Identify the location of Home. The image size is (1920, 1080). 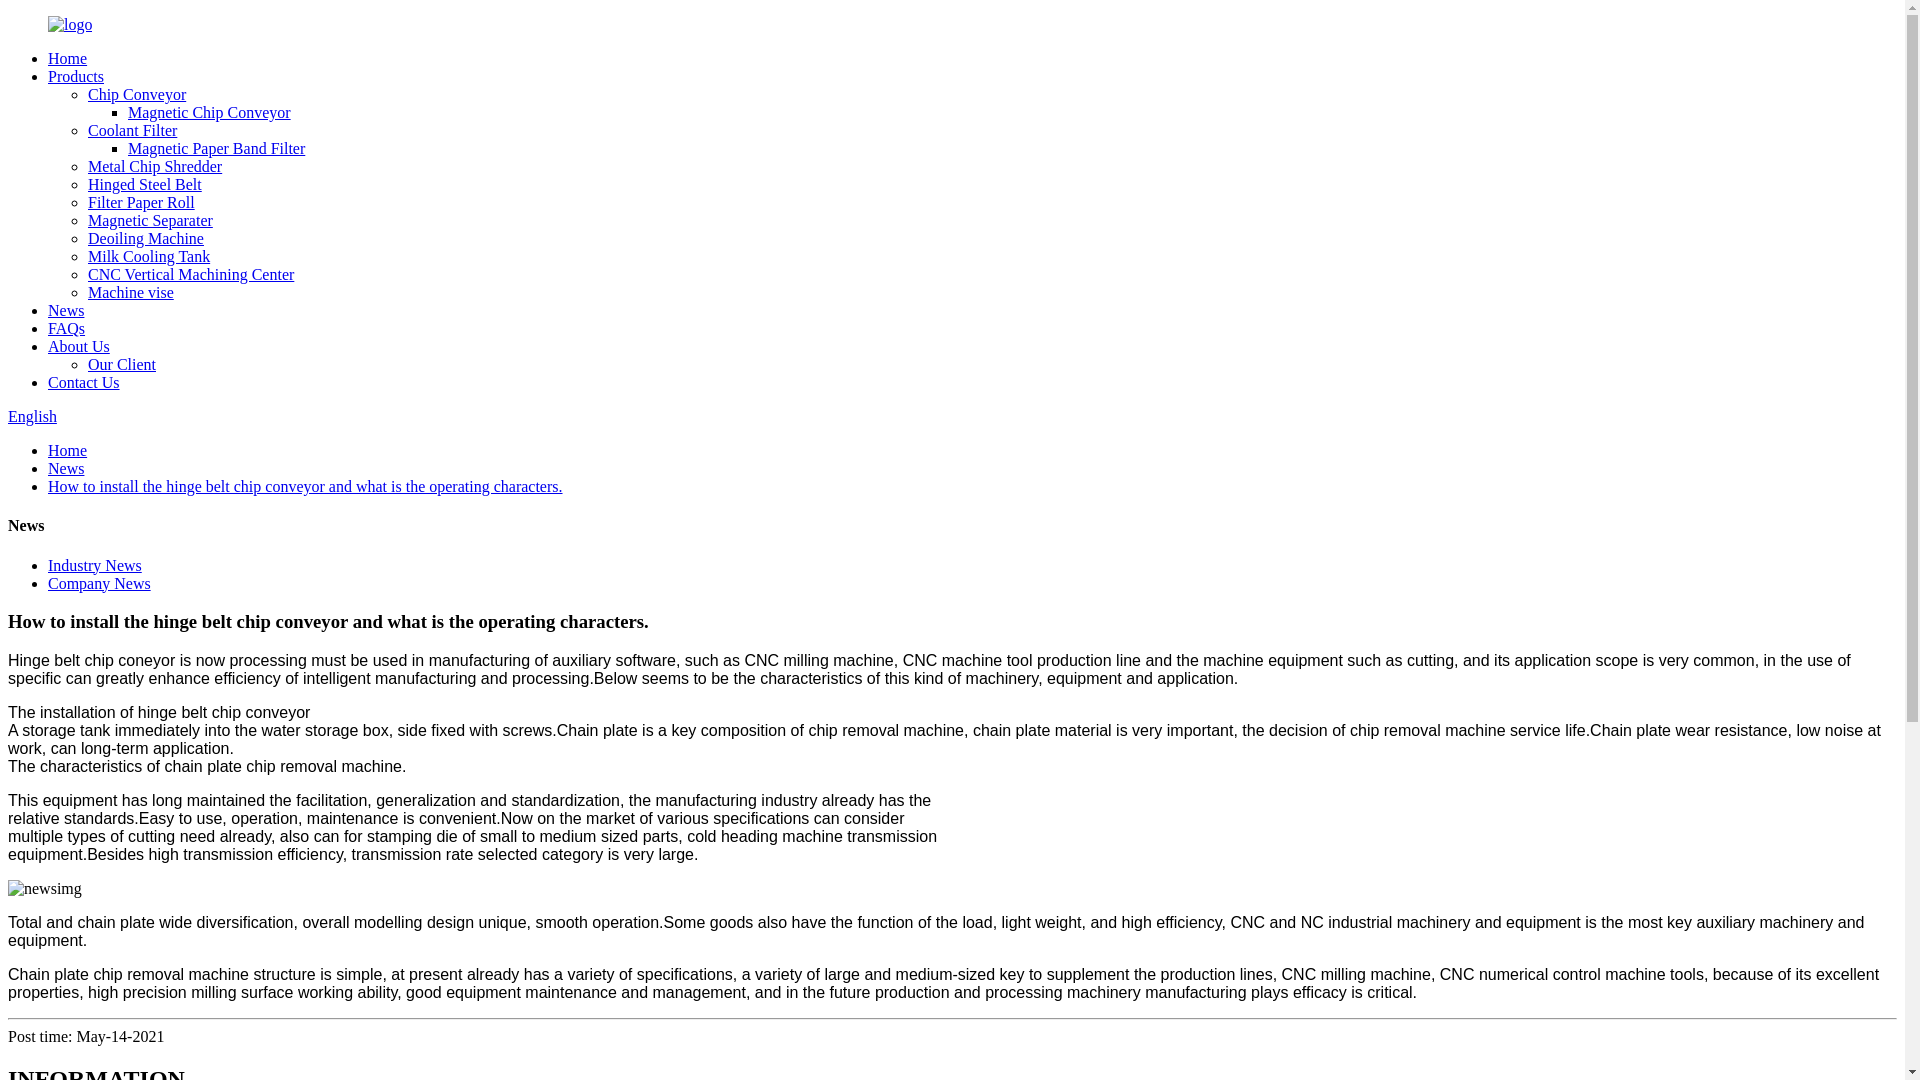
(67, 58).